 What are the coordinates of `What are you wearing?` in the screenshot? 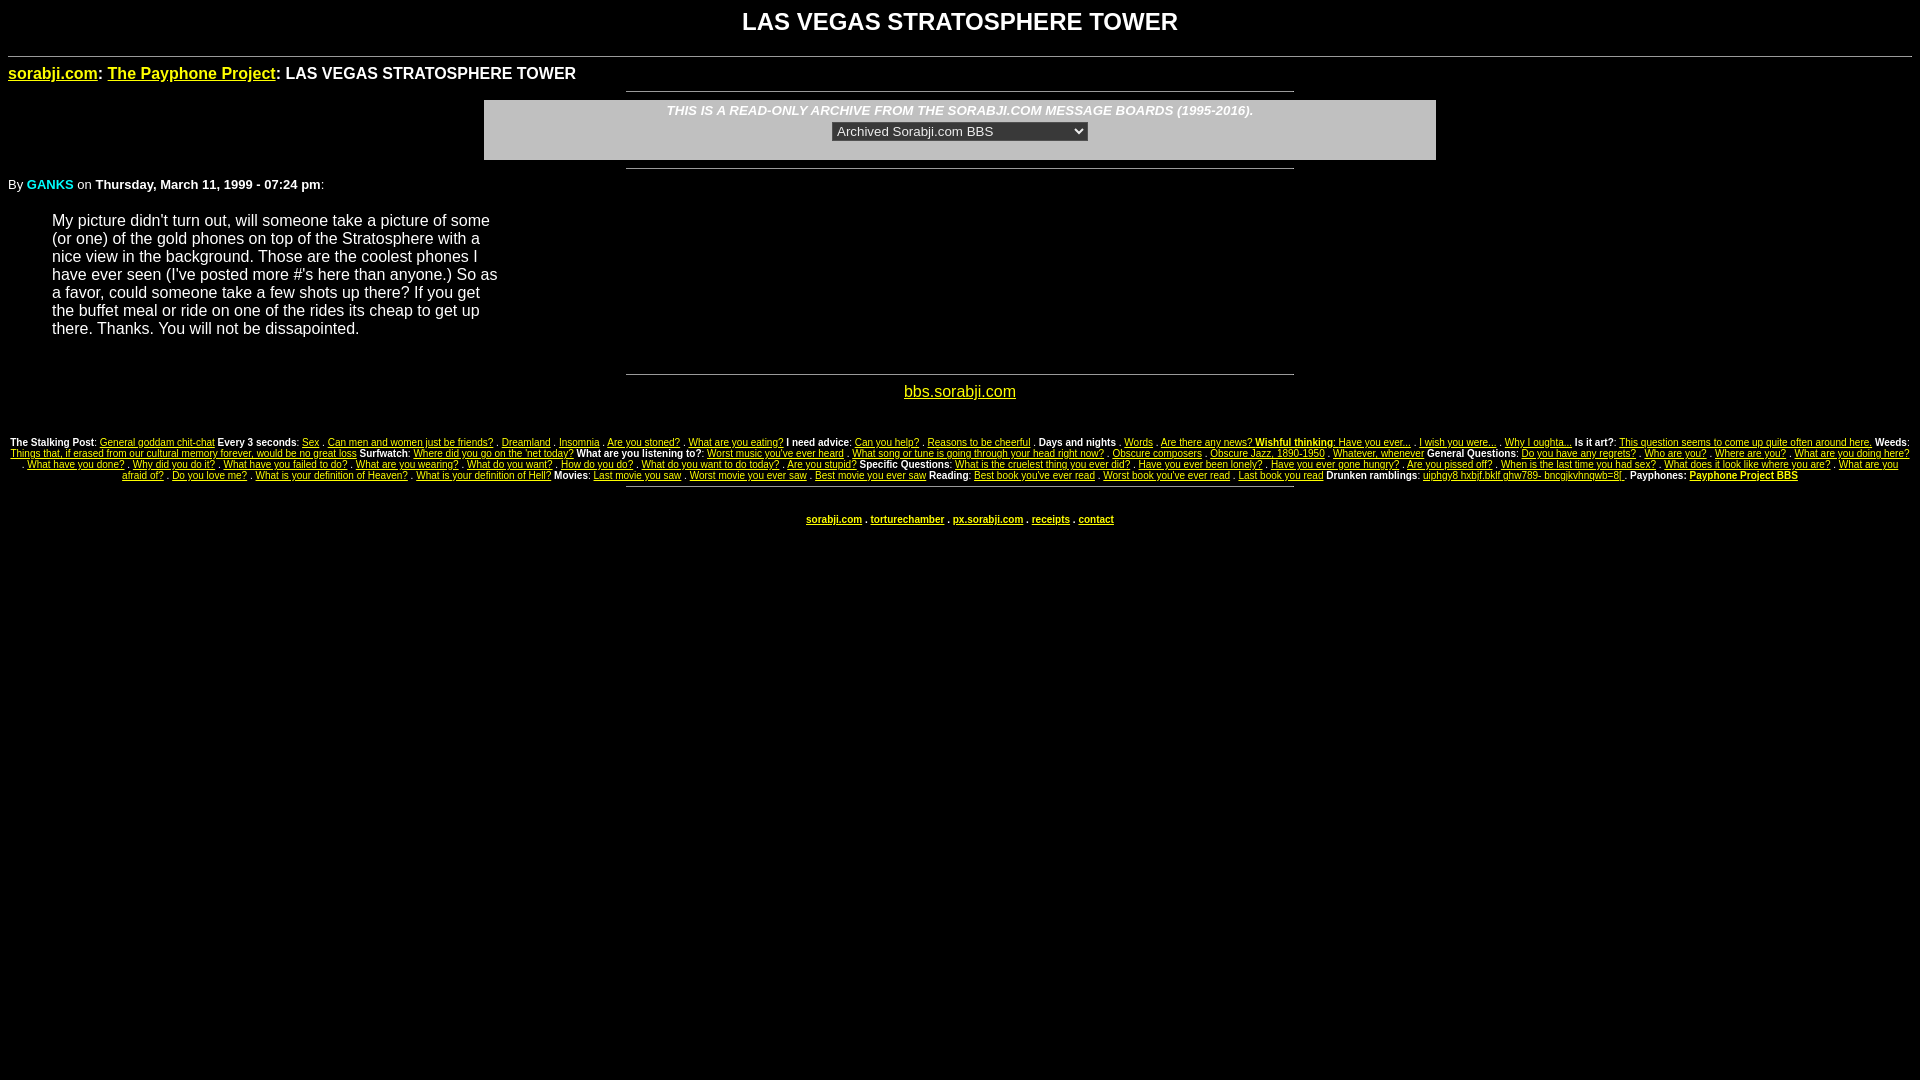 It's located at (406, 464).